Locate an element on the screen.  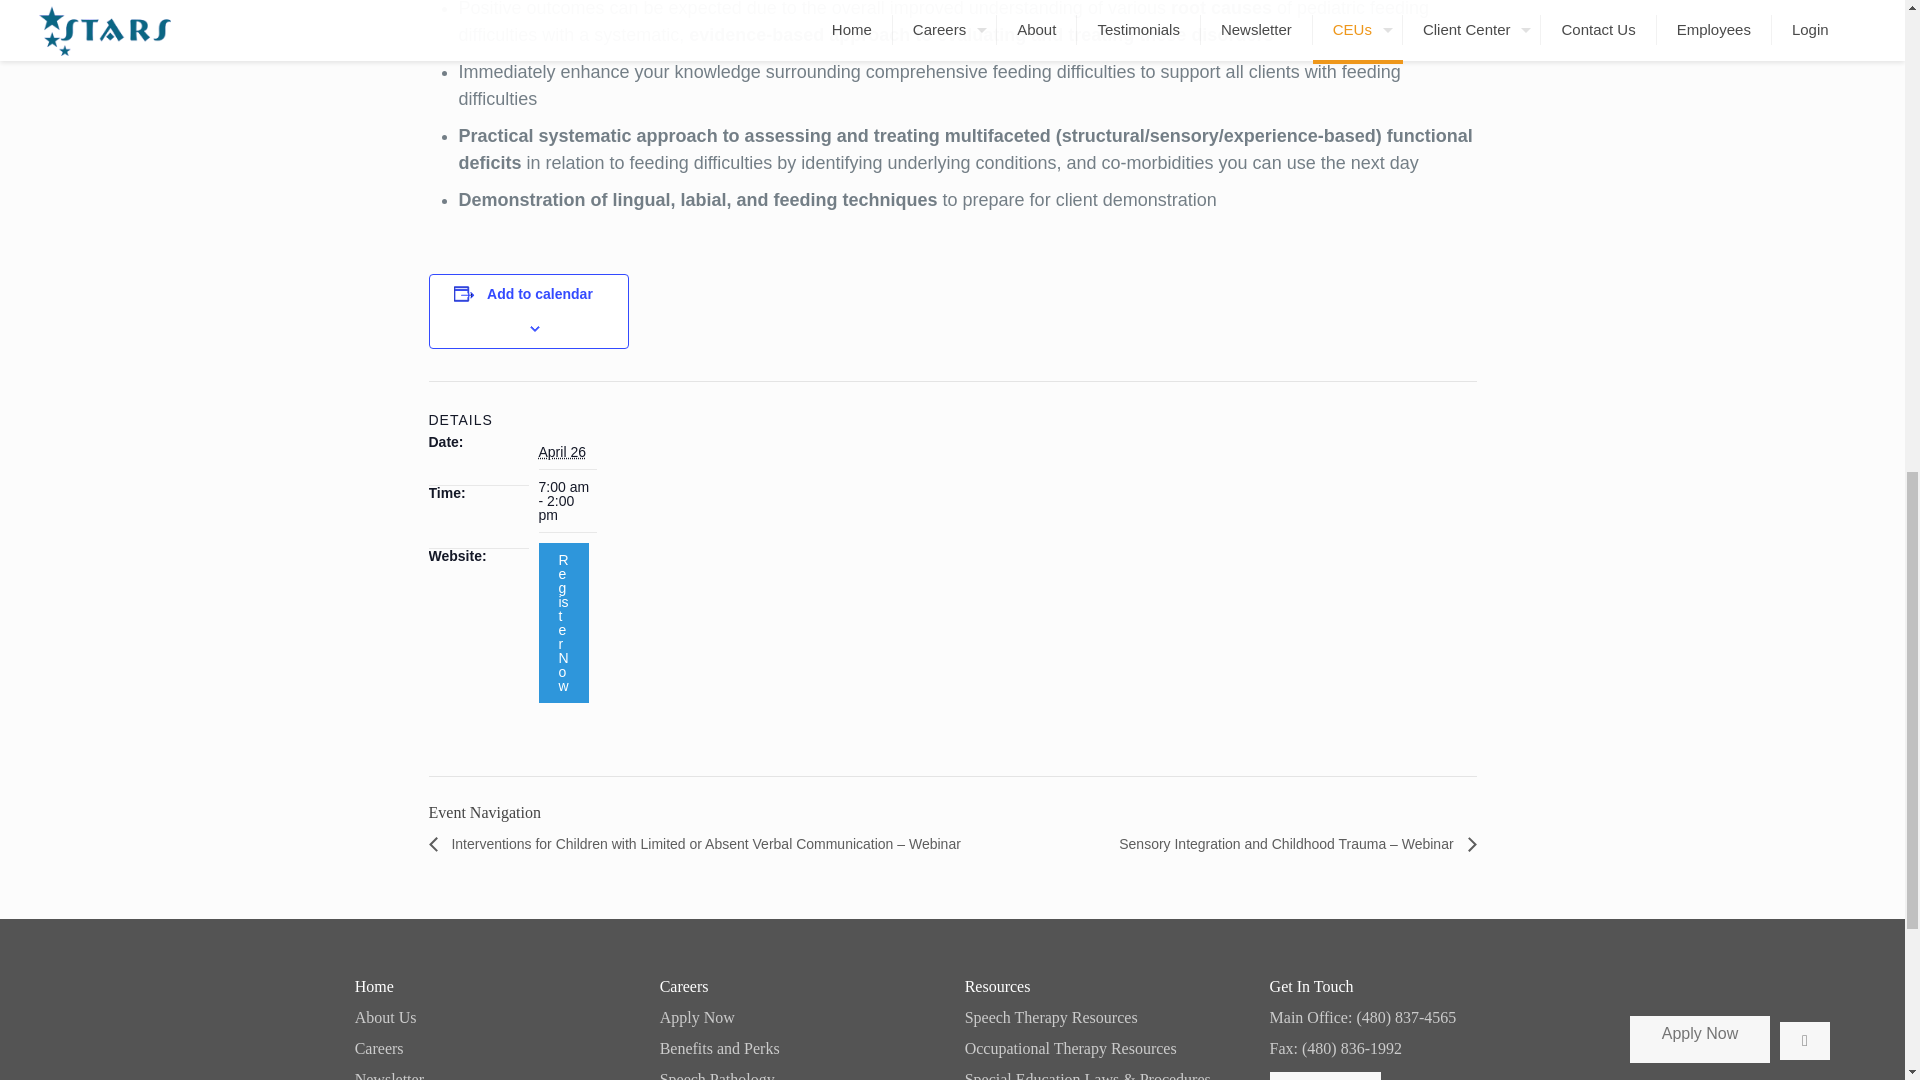
Add to calendar is located at coordinates (540, 294).